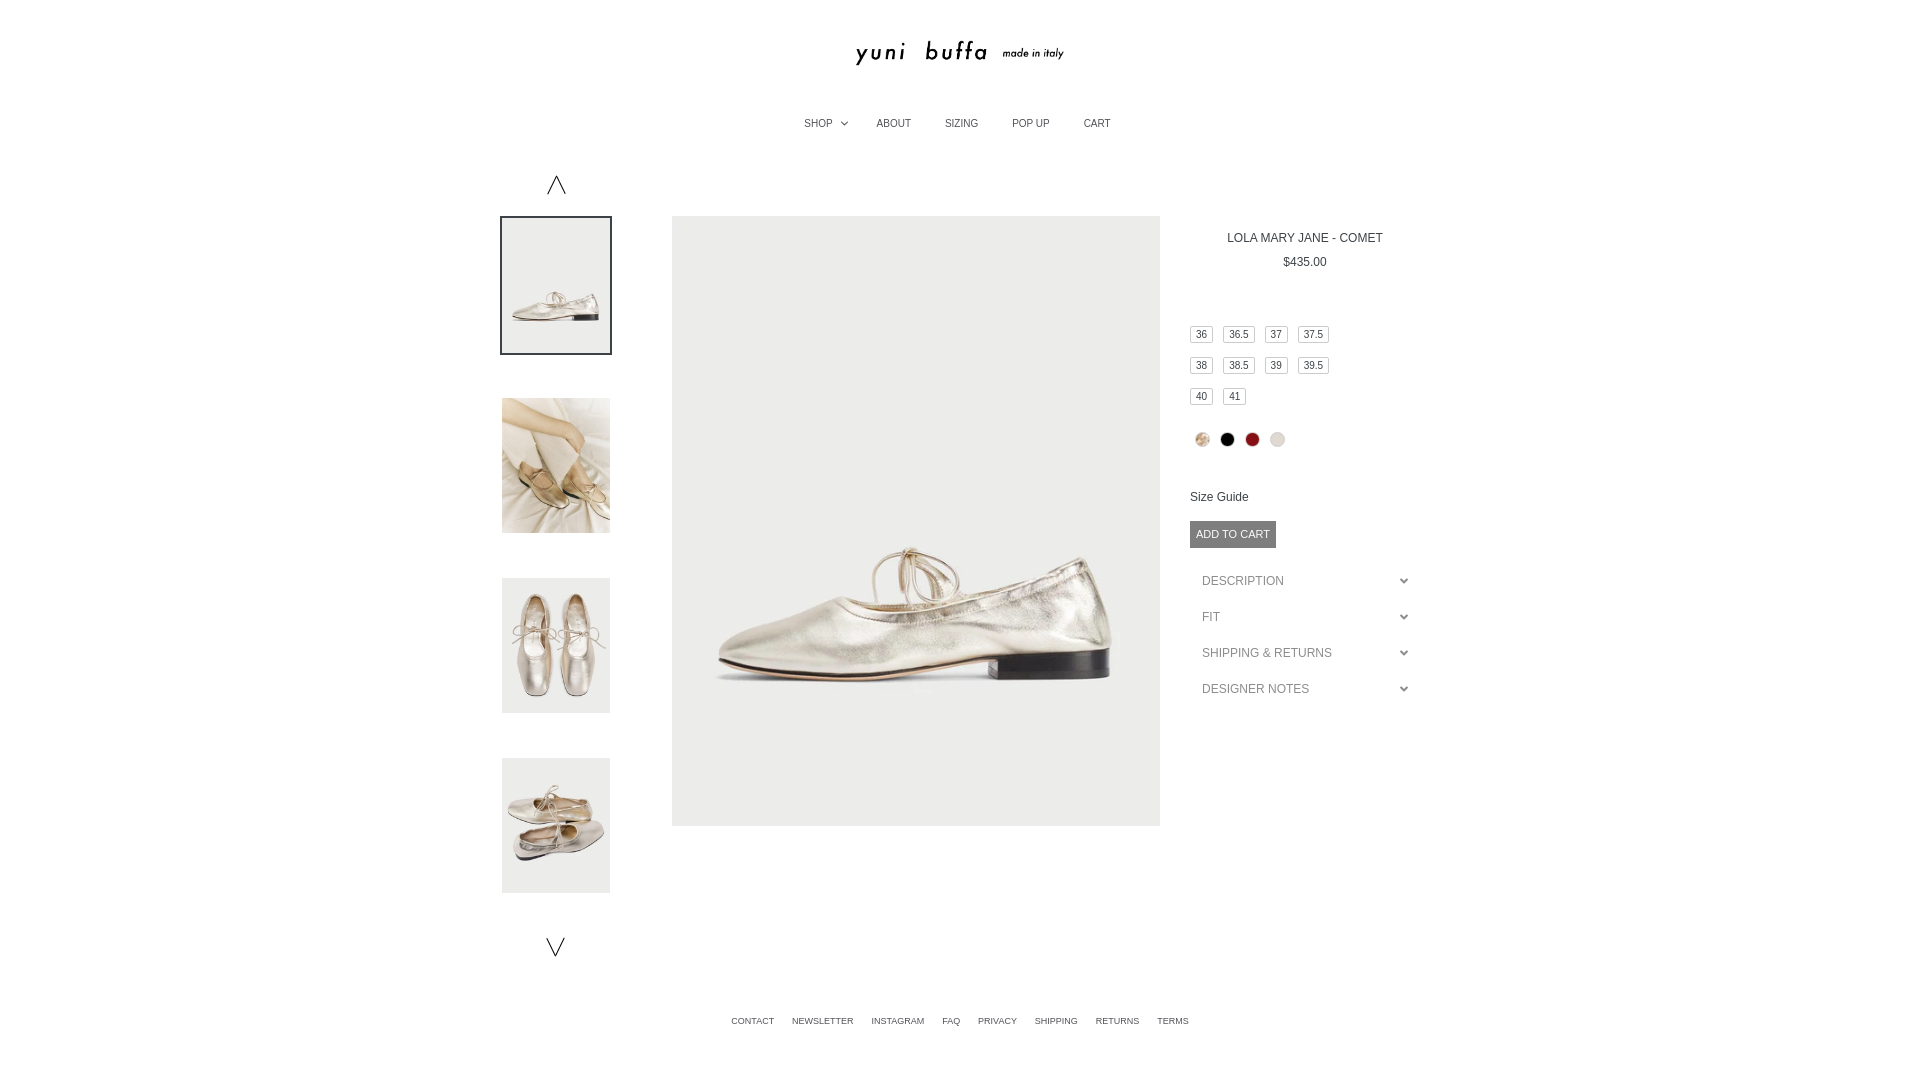 The width and height of the screenshot is (1920, 1080). I want to click on Size Guide, so click(1305, 497).